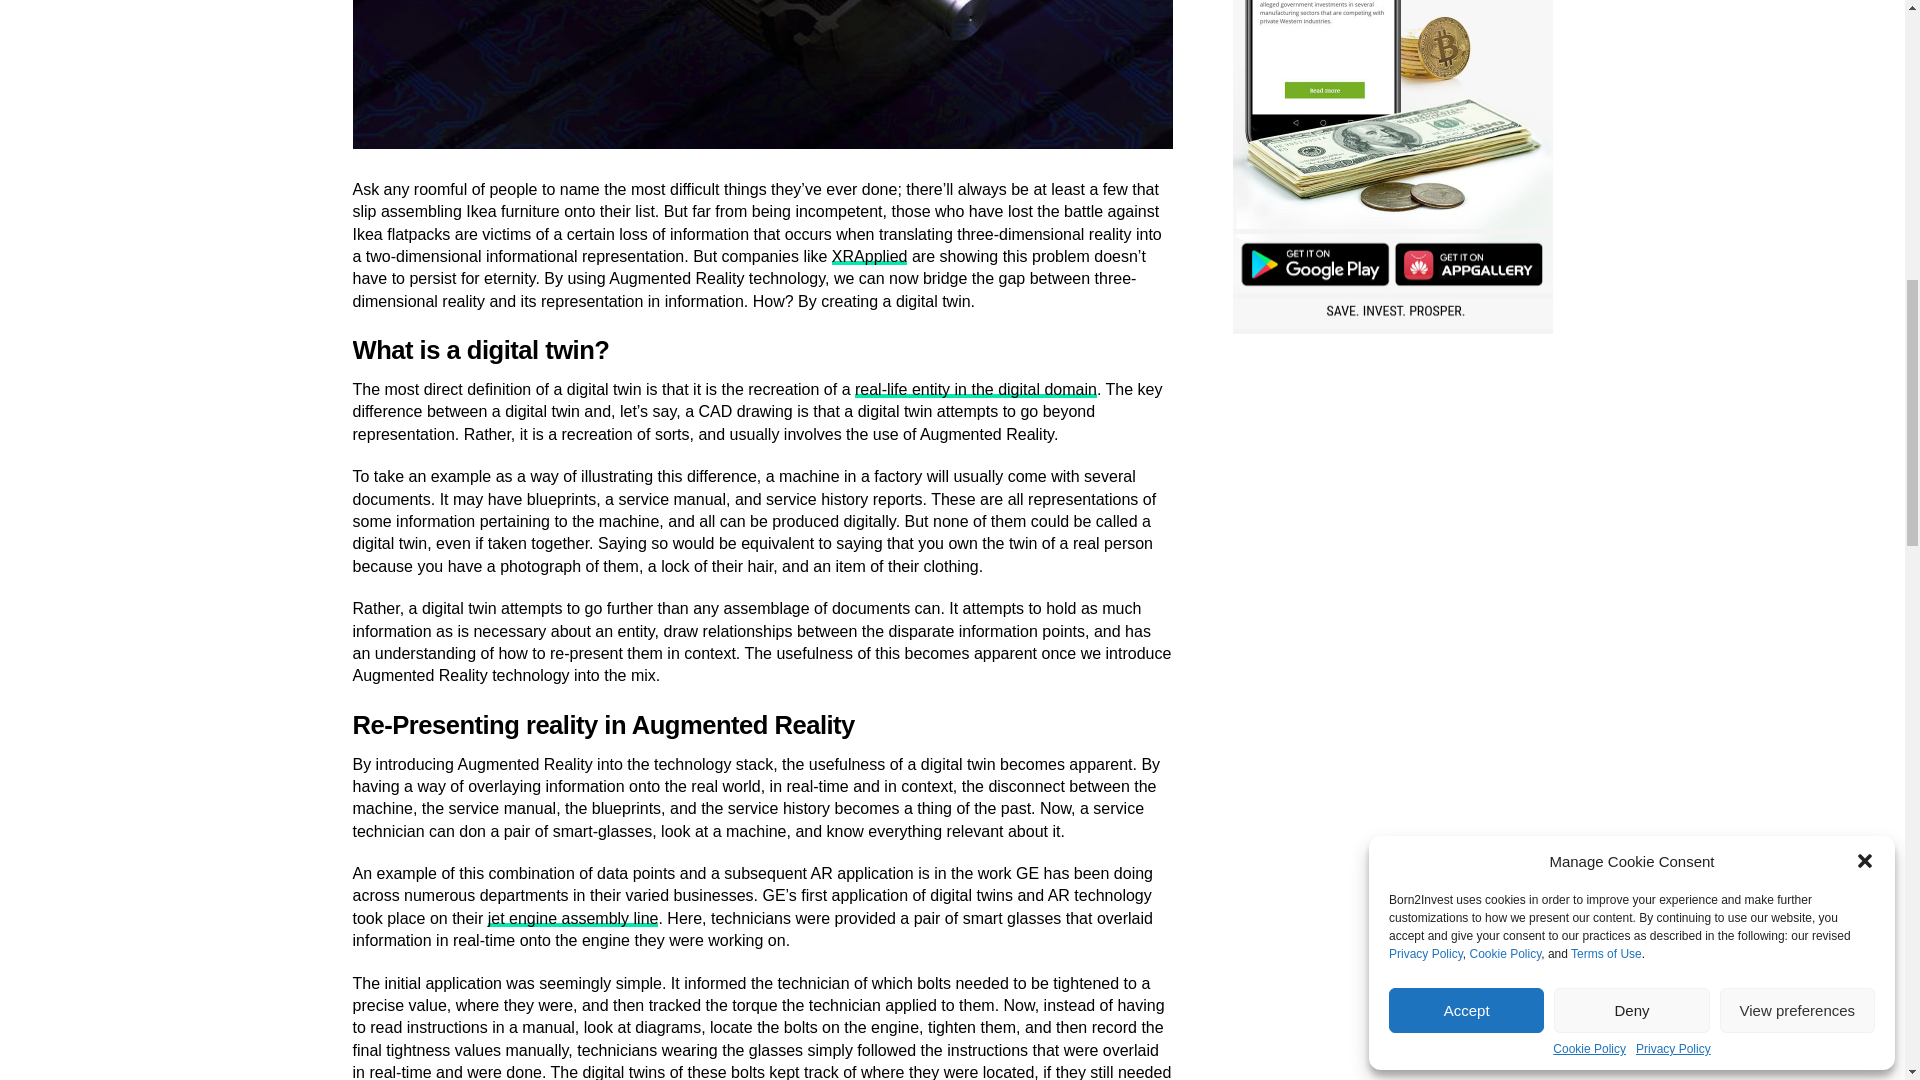 The height and width of the screenshot is (1080, 1920). What do you see at coordinates (1392, 488) in the screenshot?
I see `Advertisement` at bounding box center [1392, 488].